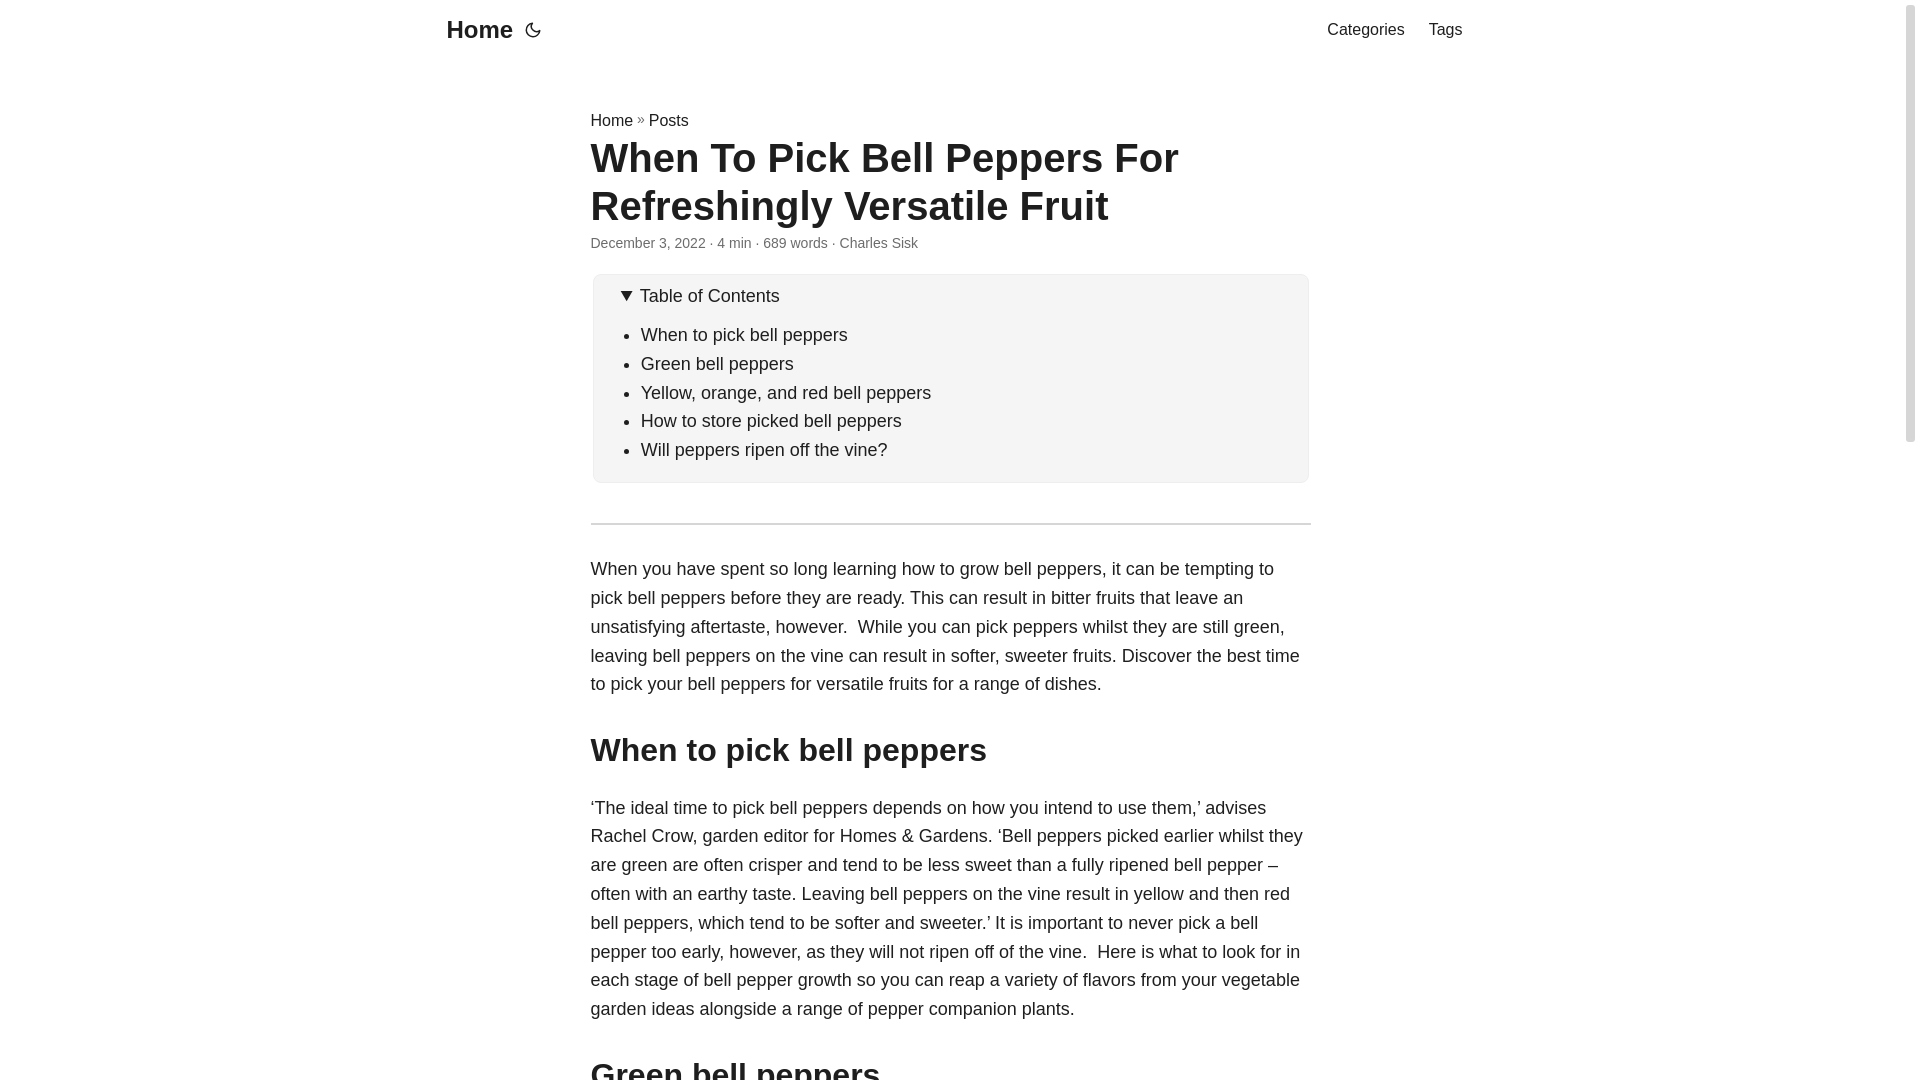  What do you see at coordinates (774, 420) in the screenshot?
I see `How to store picked bell peppers ` at bounding box center [774, 420].